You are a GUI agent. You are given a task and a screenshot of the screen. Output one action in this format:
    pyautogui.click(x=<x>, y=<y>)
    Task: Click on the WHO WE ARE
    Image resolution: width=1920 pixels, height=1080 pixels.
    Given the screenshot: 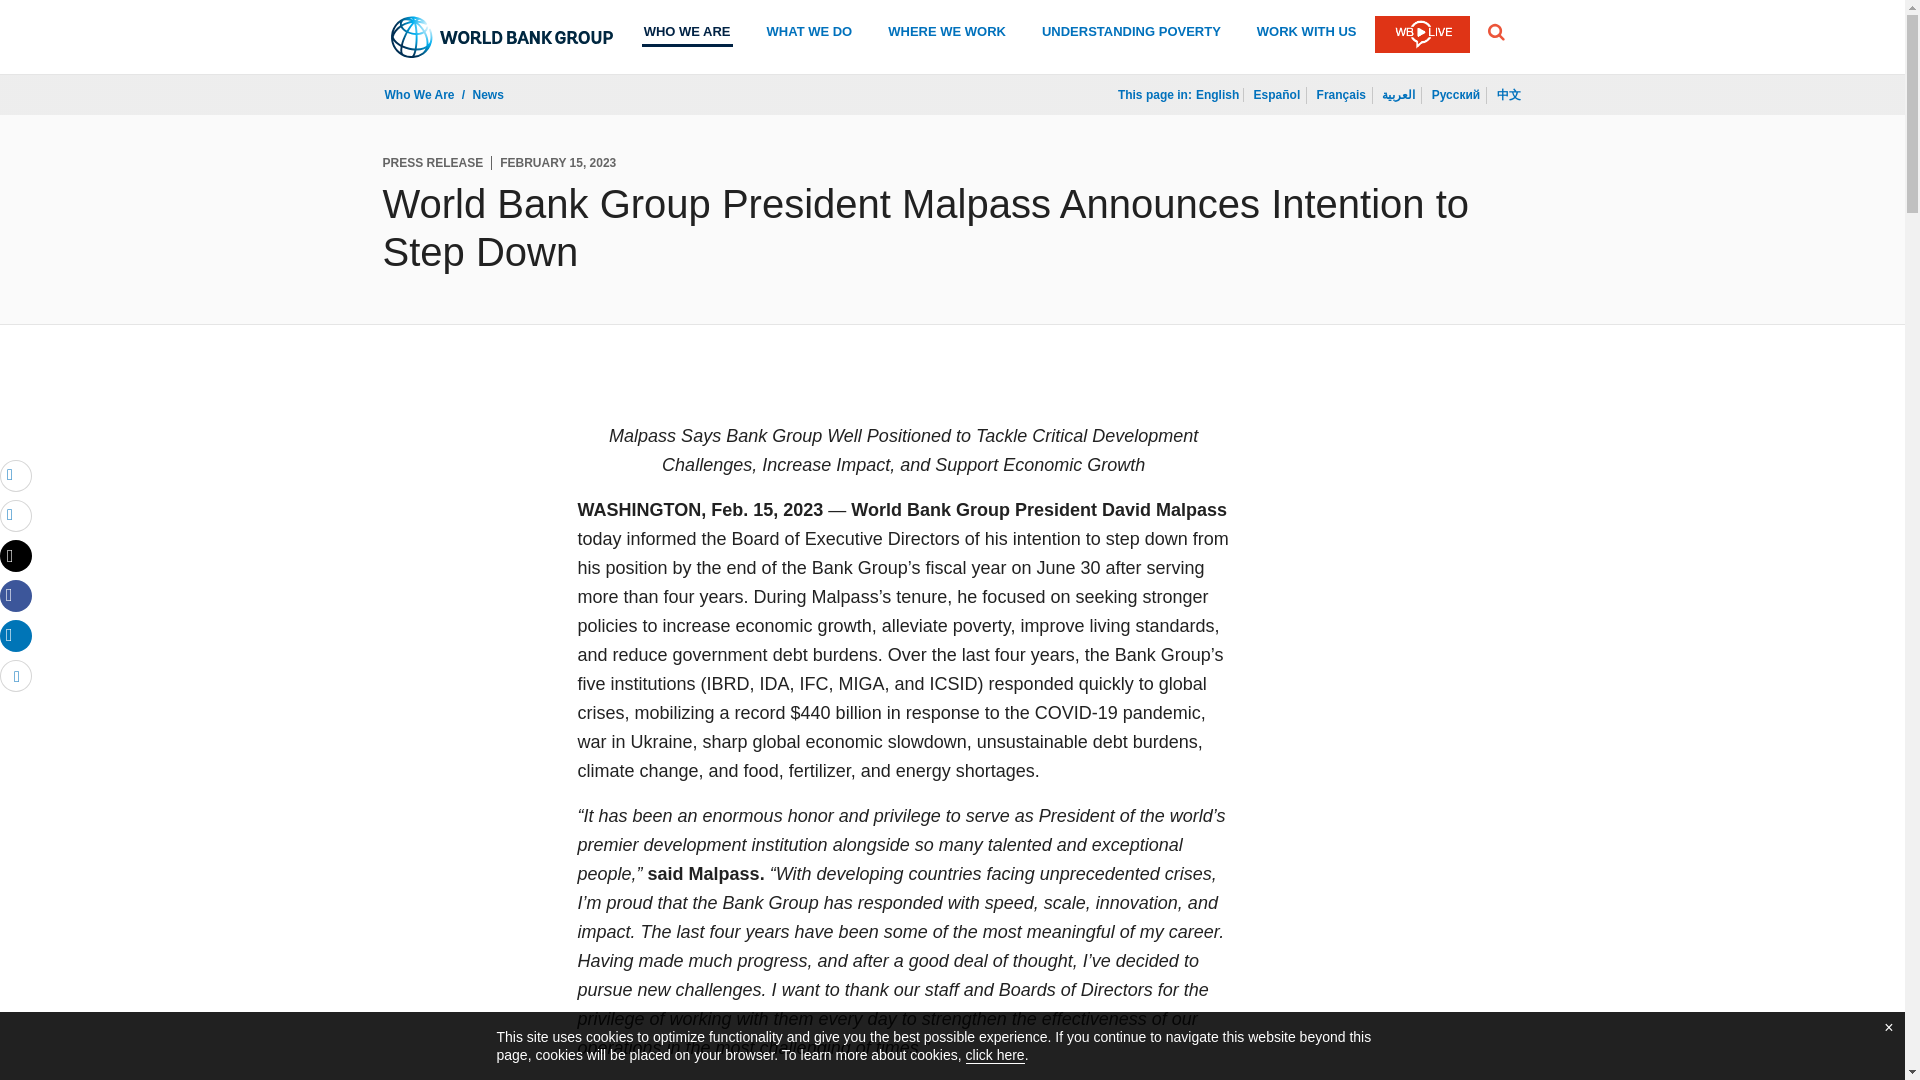 What is the action you would take?
    pyautogui.click(x=687, y=34)
    